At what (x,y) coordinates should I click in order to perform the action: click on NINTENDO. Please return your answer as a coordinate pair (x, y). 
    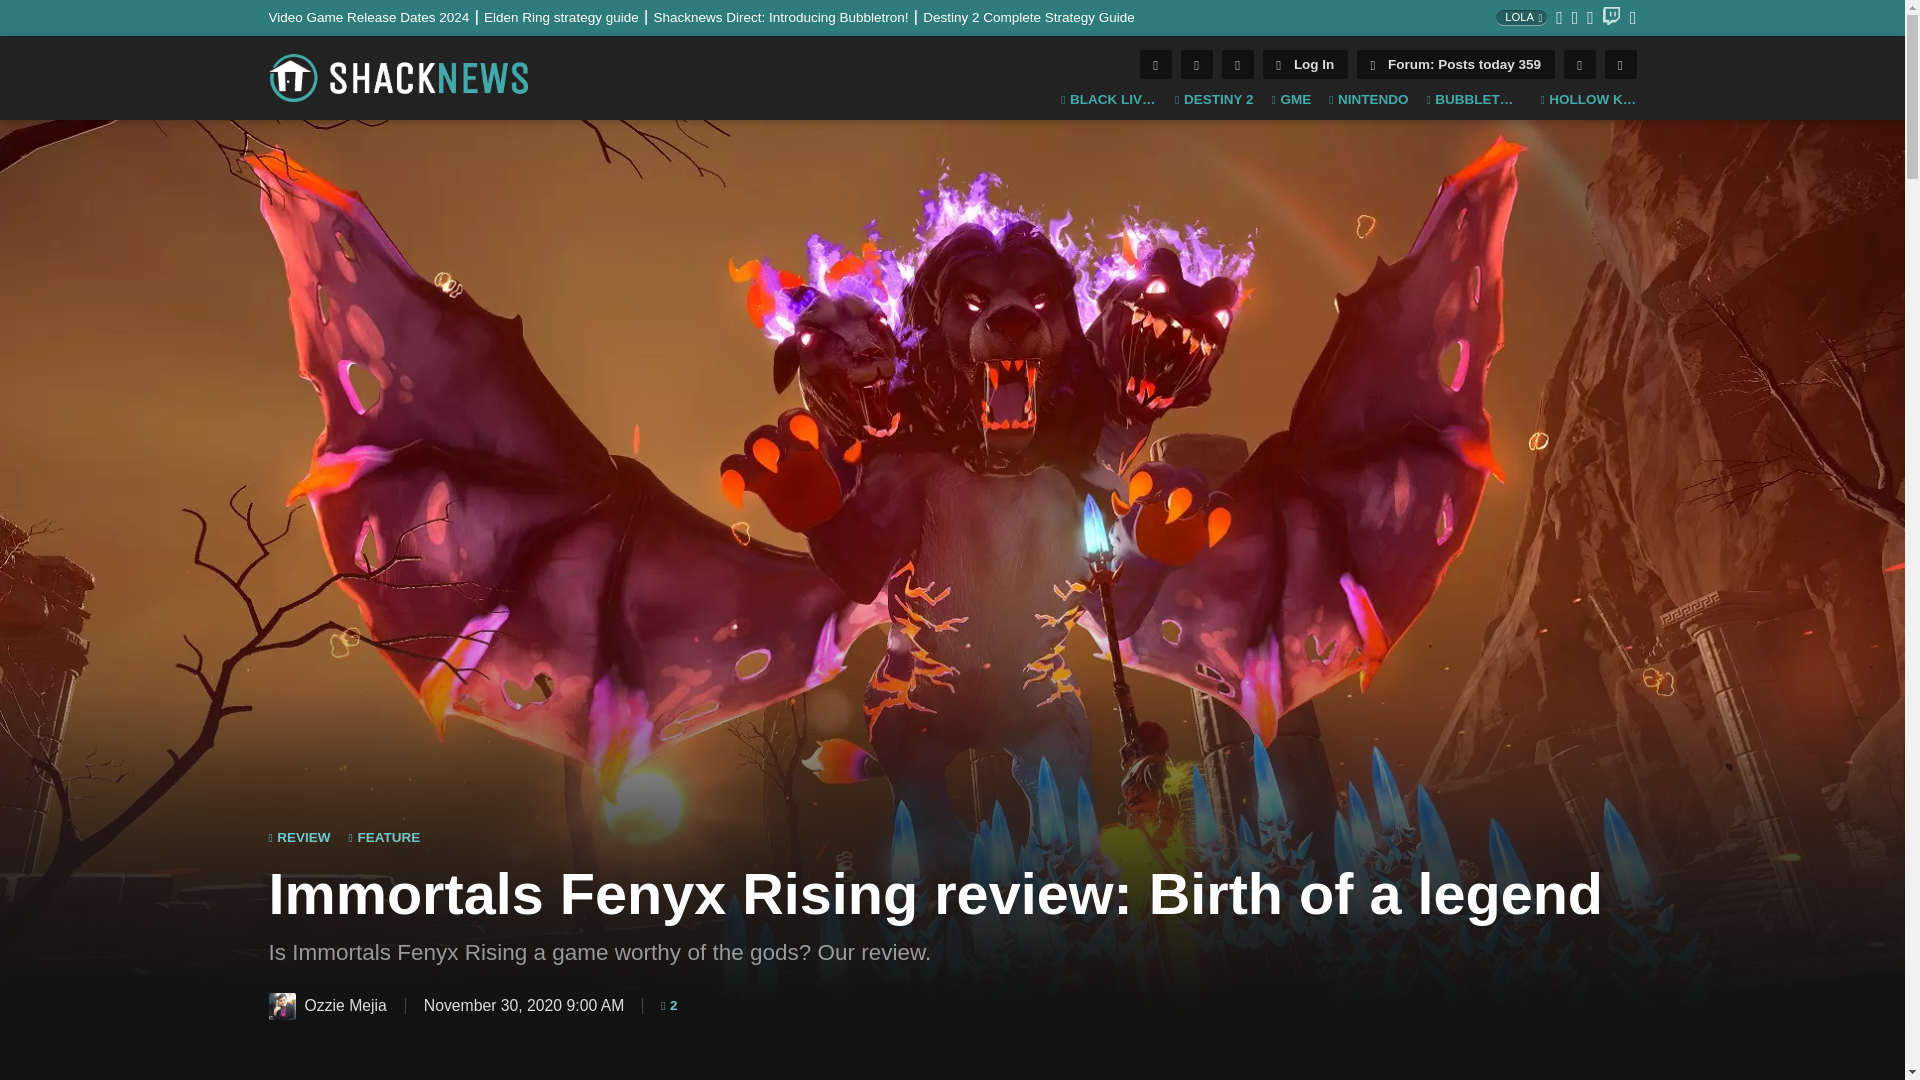
    Looking at the image, I should click on (1368, 100).